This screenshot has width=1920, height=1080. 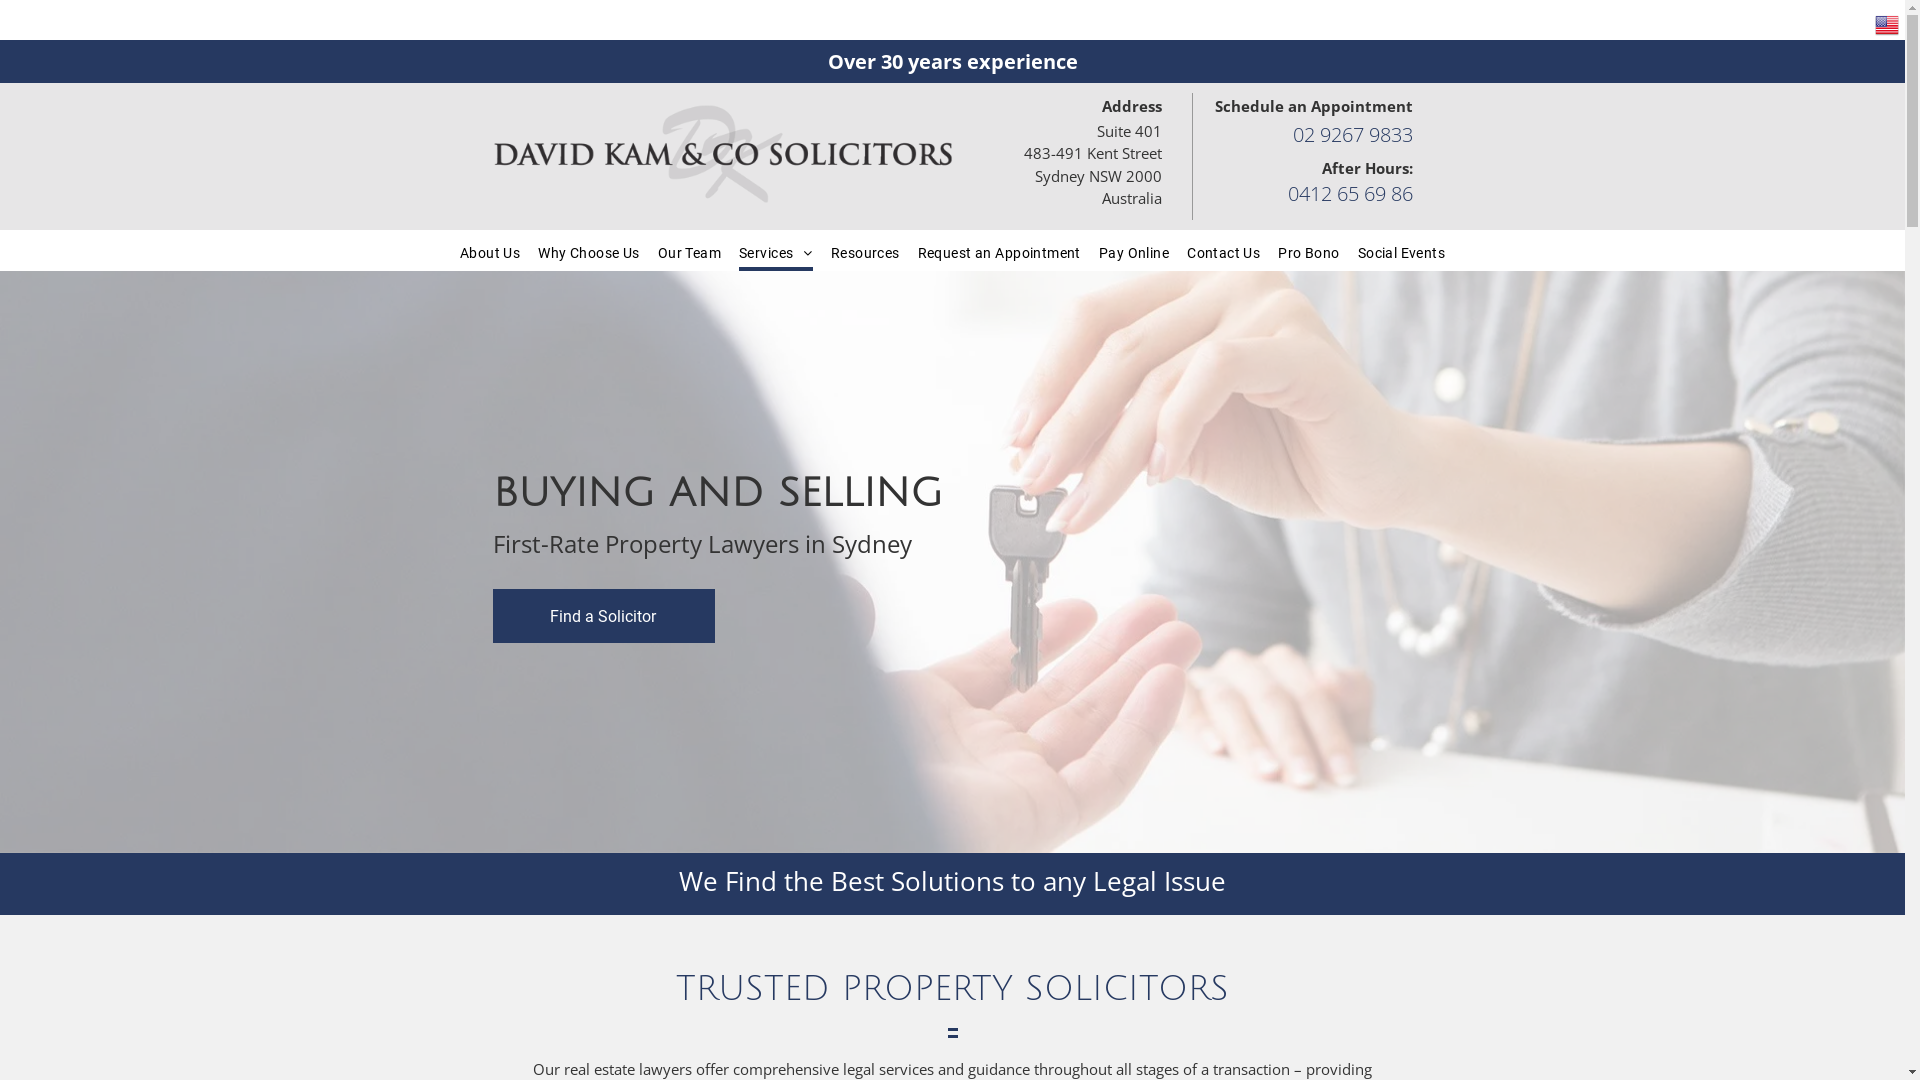 I want to click on 0412 65 69 86, so click(x=1350, y=194).